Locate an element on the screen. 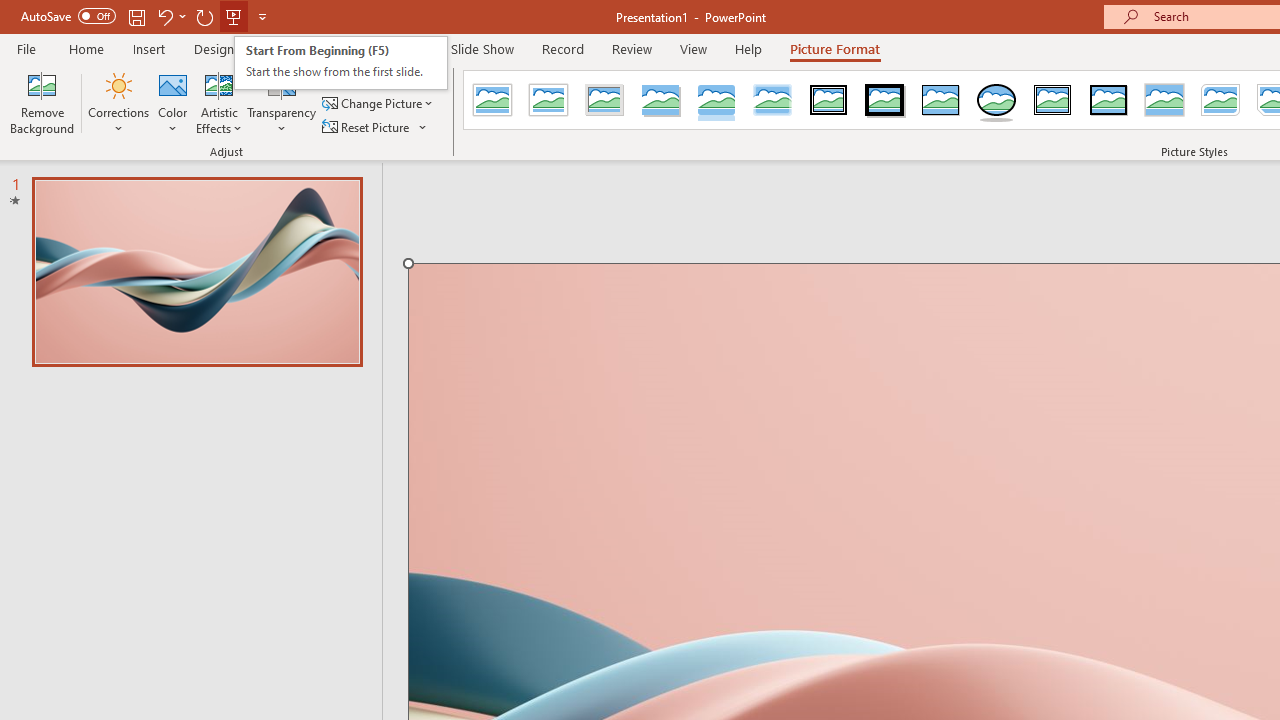 This screenshot has width=1280, height=720. Design is located at coordinates (214, 48).